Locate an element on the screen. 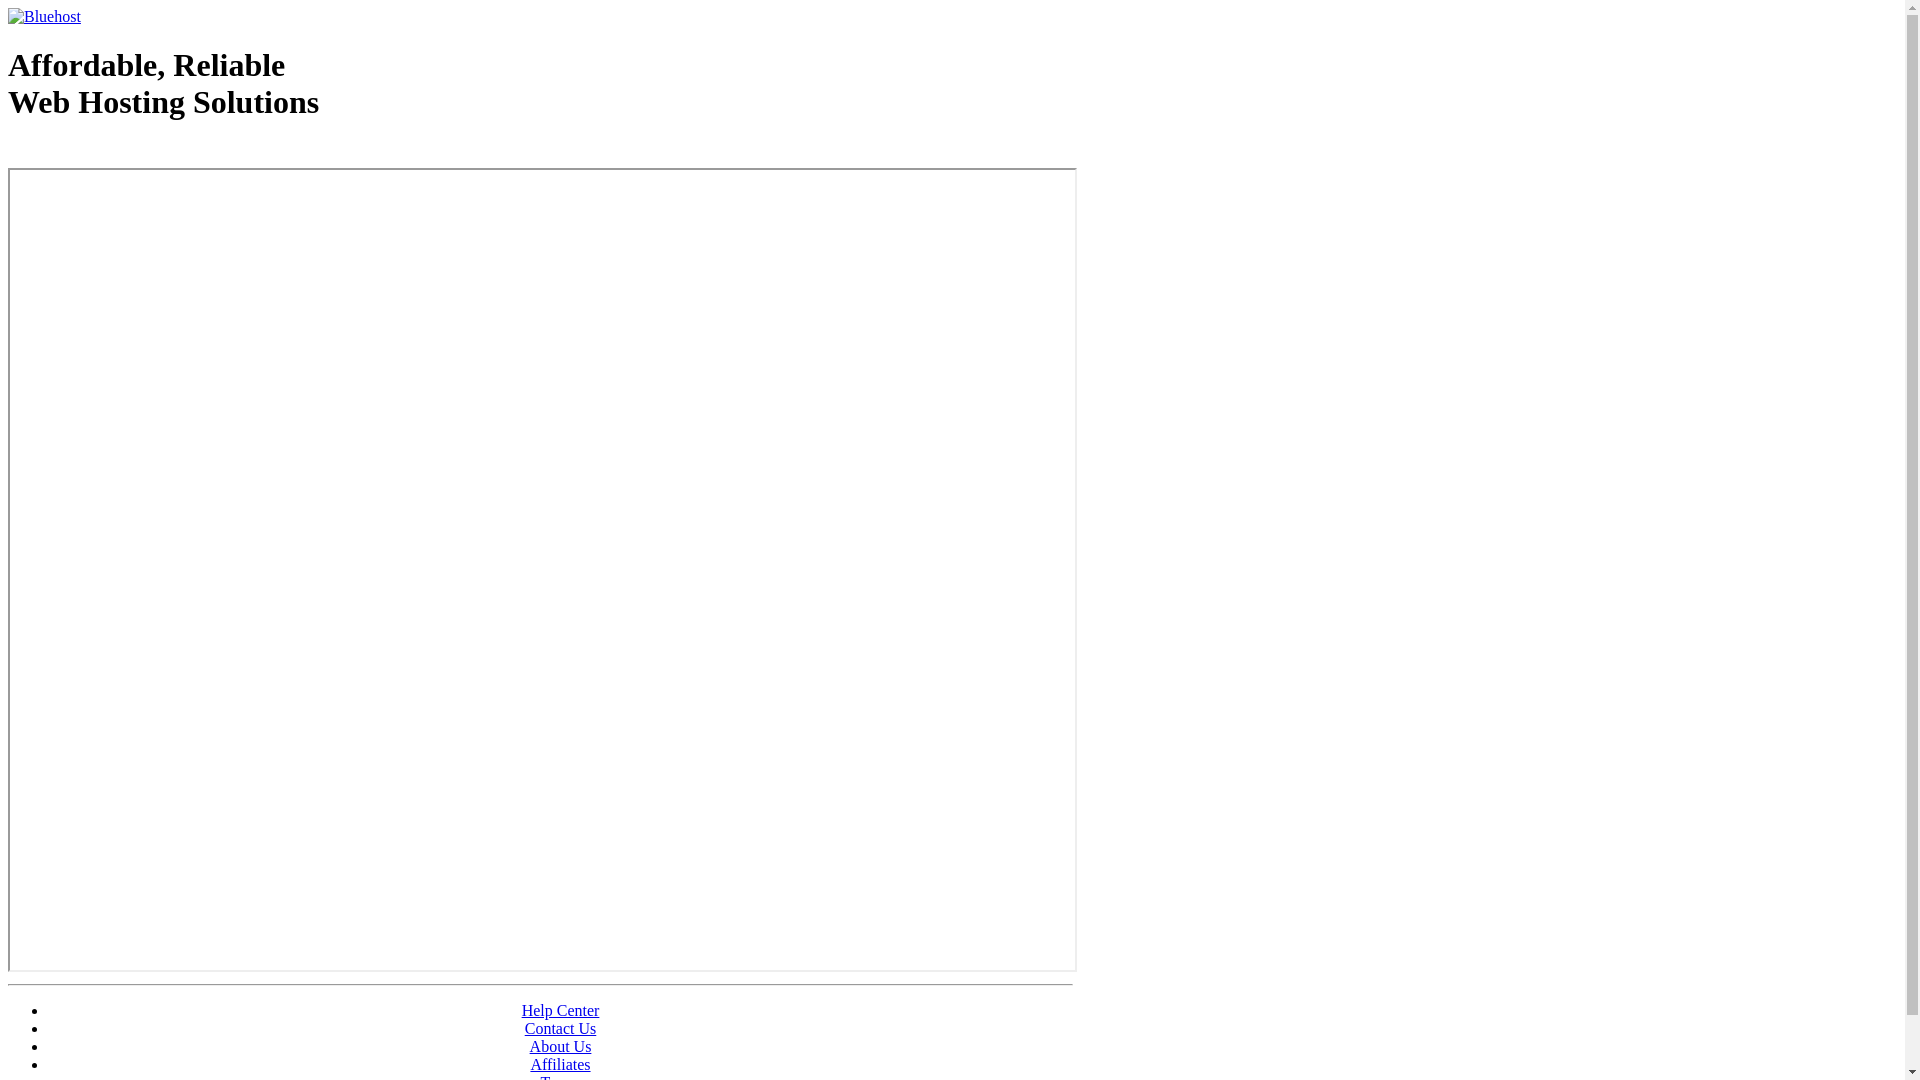  Help Center is located at coordinates (561, 1010).